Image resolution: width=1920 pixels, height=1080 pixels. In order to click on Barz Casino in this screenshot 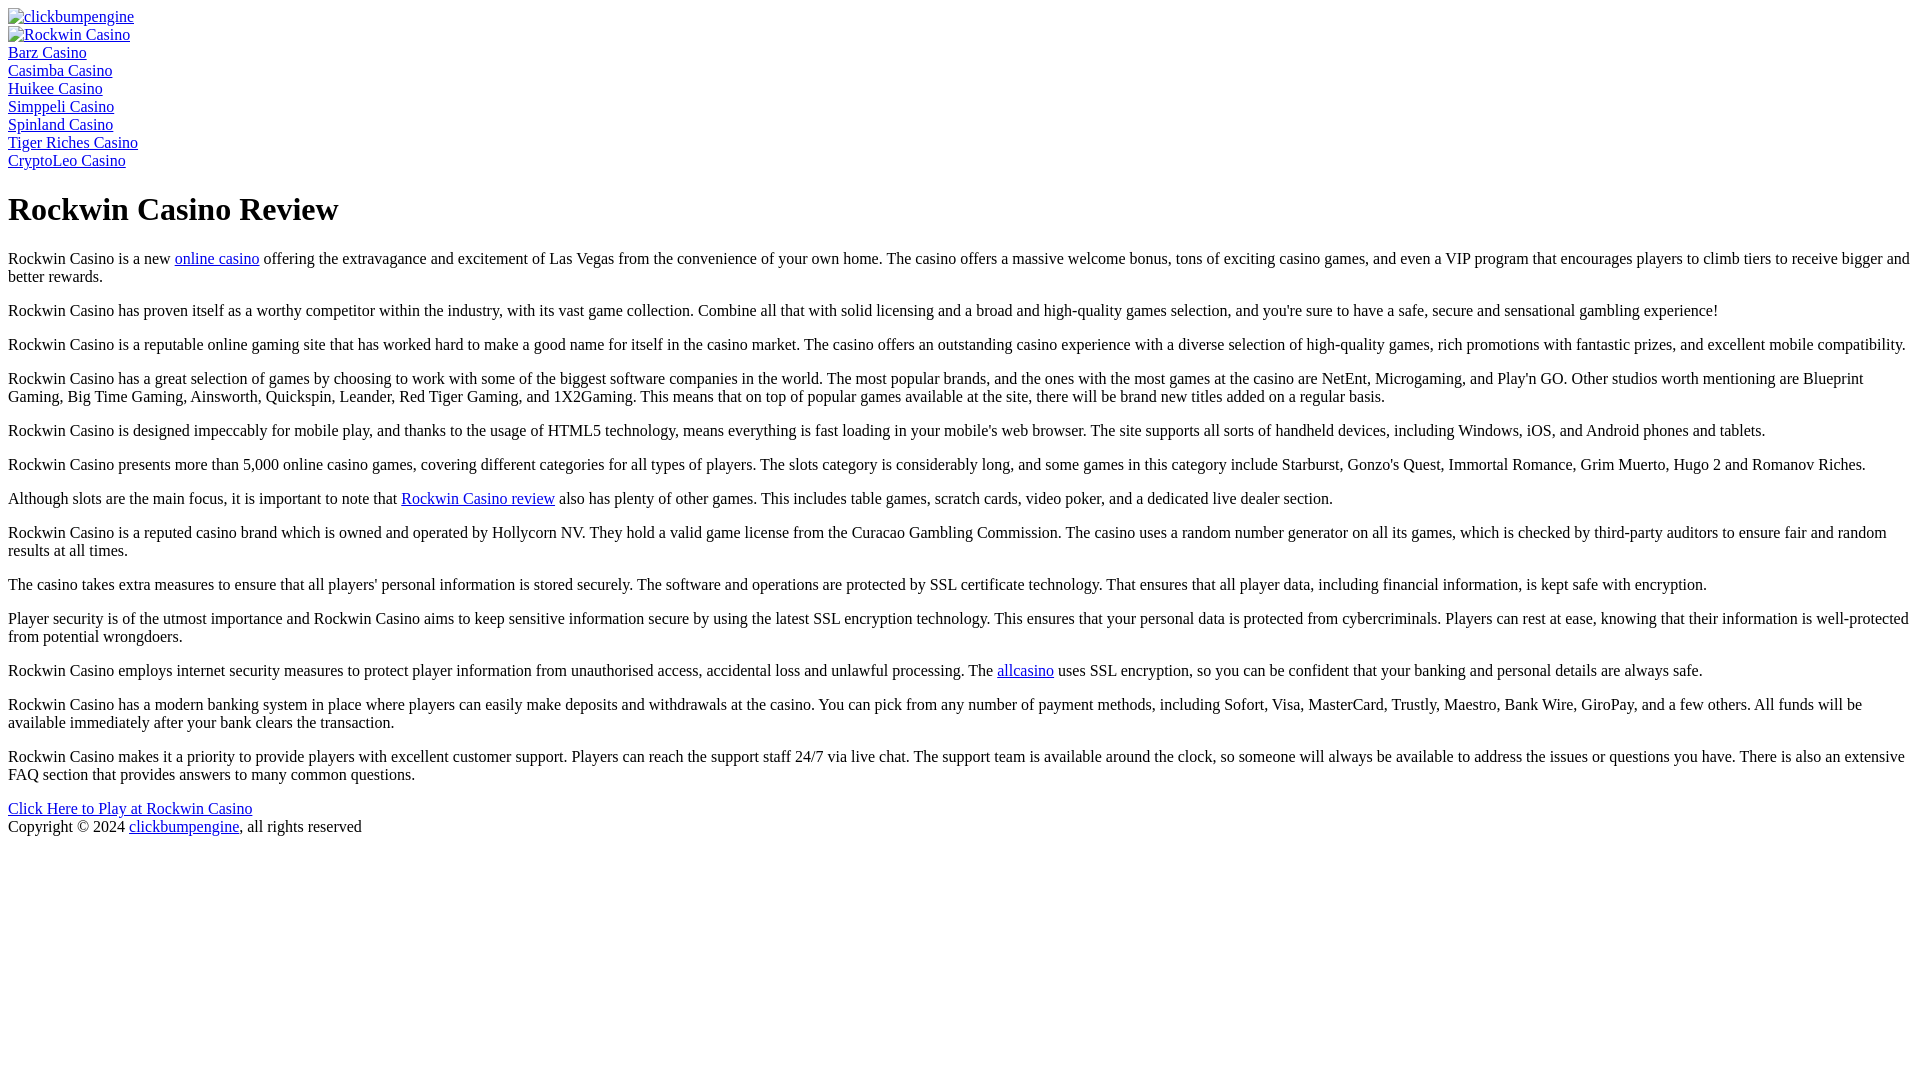, I will do `click(46, 52)`.